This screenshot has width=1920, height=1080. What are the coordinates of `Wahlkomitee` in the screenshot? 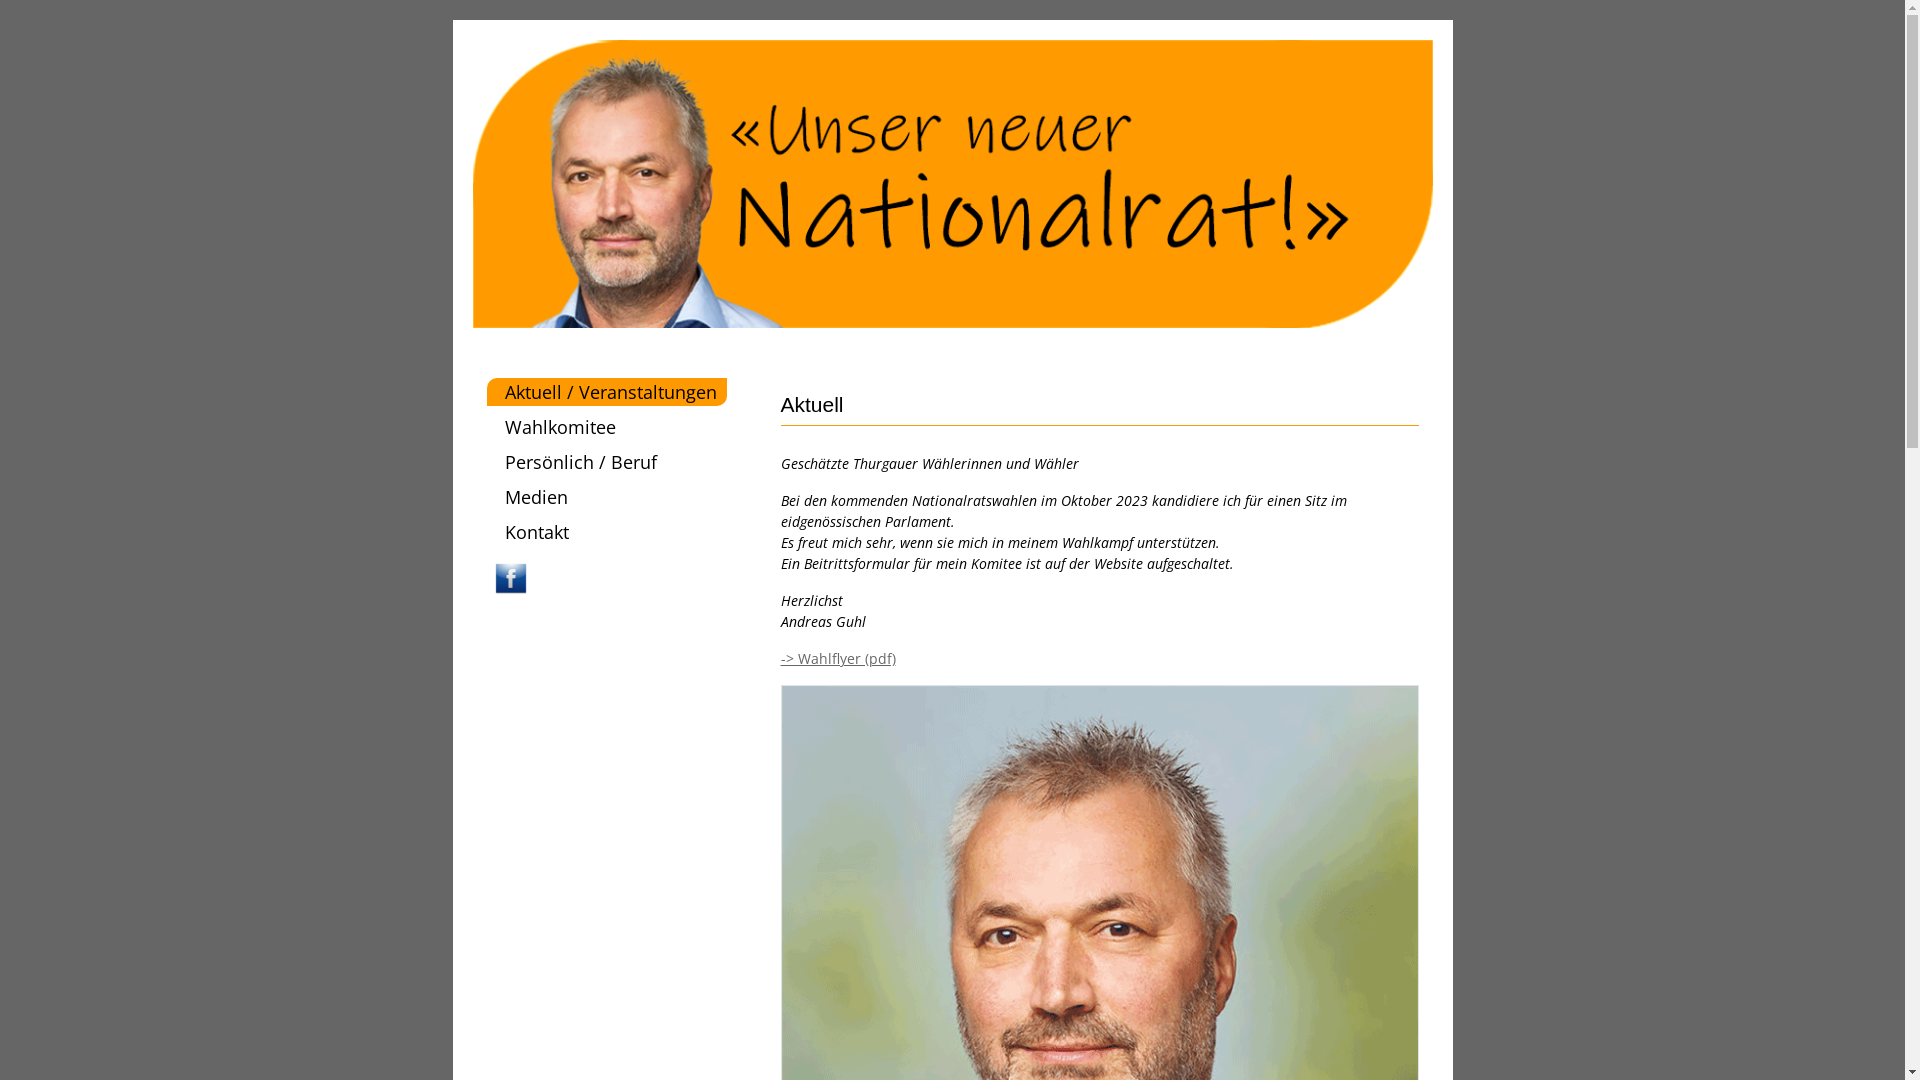 It's located at (606, 426).